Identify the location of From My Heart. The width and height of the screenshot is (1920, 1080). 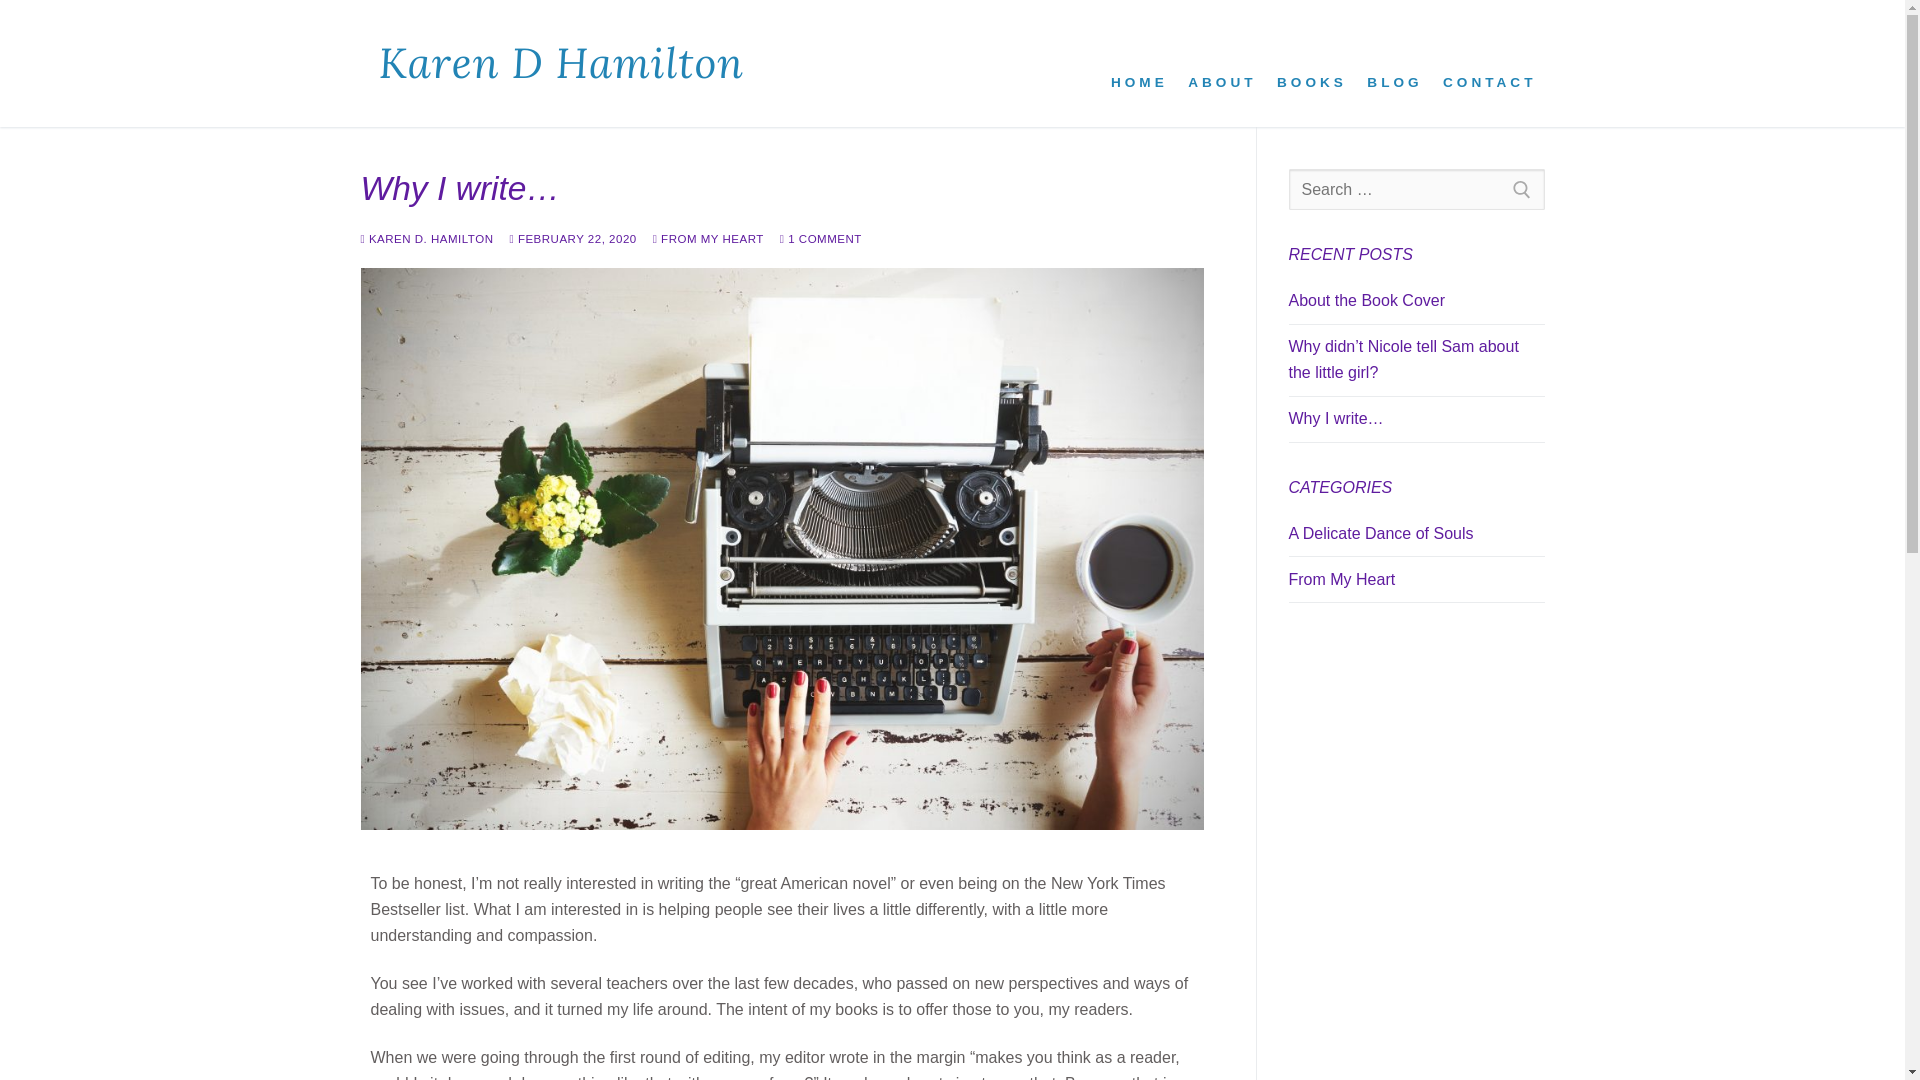
(1416, 584).